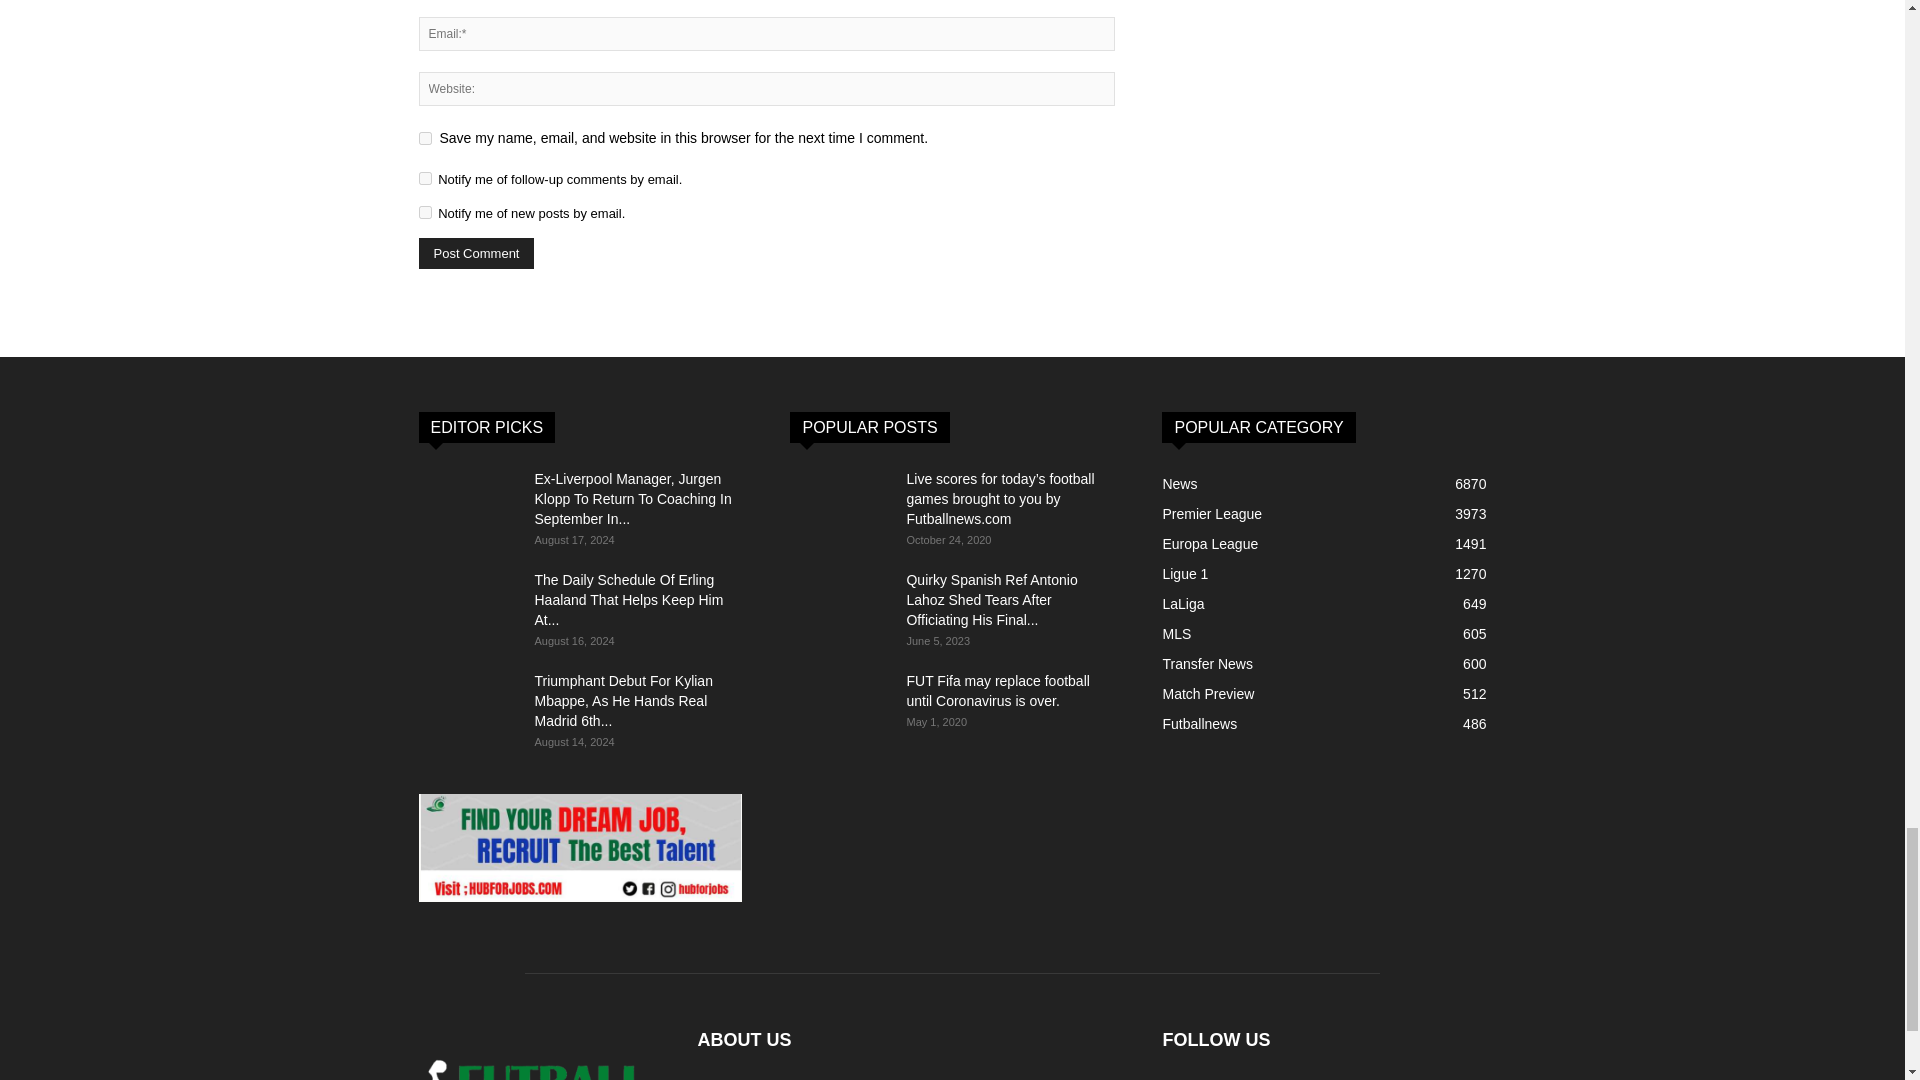 Image resolution: width=1920 pixels, height=1080 pixels. Describe the element at coordinates (424, 178) in the screenshot. I see `subscribe` at that location.